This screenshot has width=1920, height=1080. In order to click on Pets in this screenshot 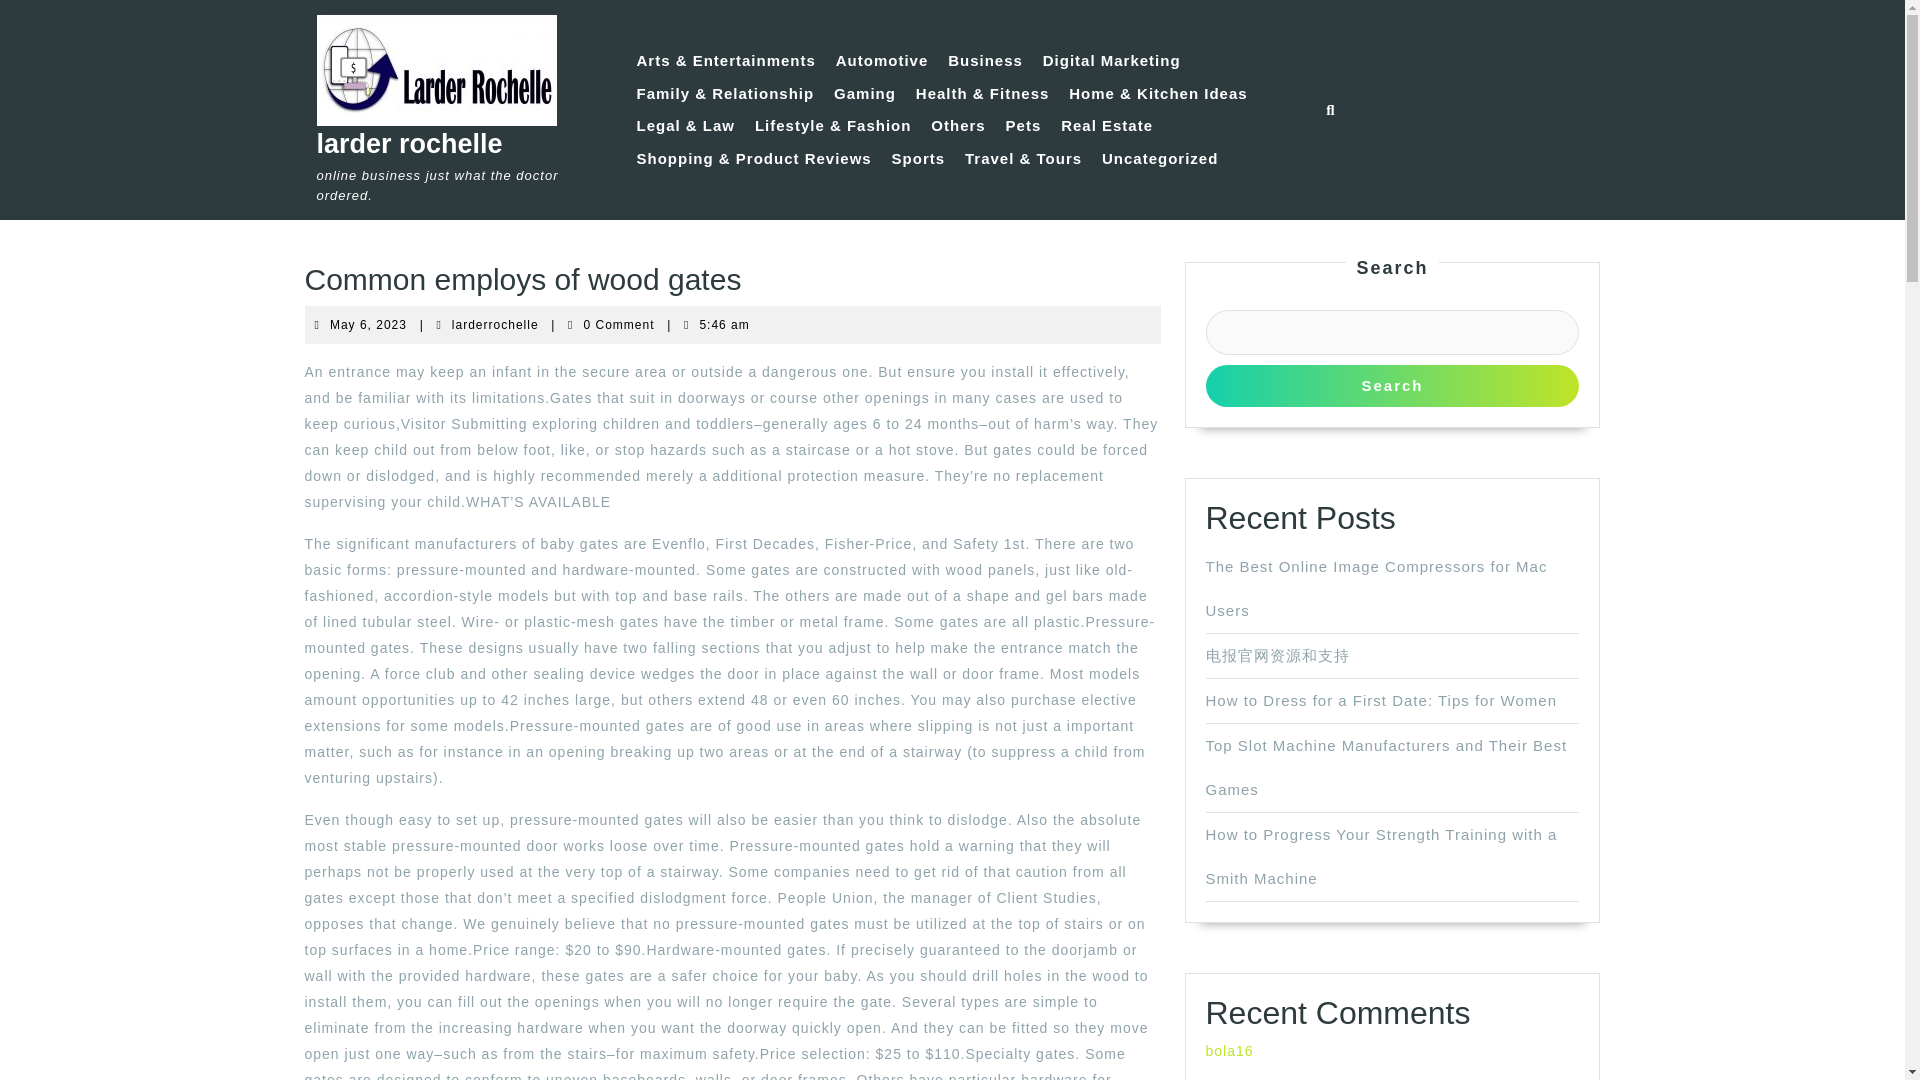, I will do `click(958, 126)`.